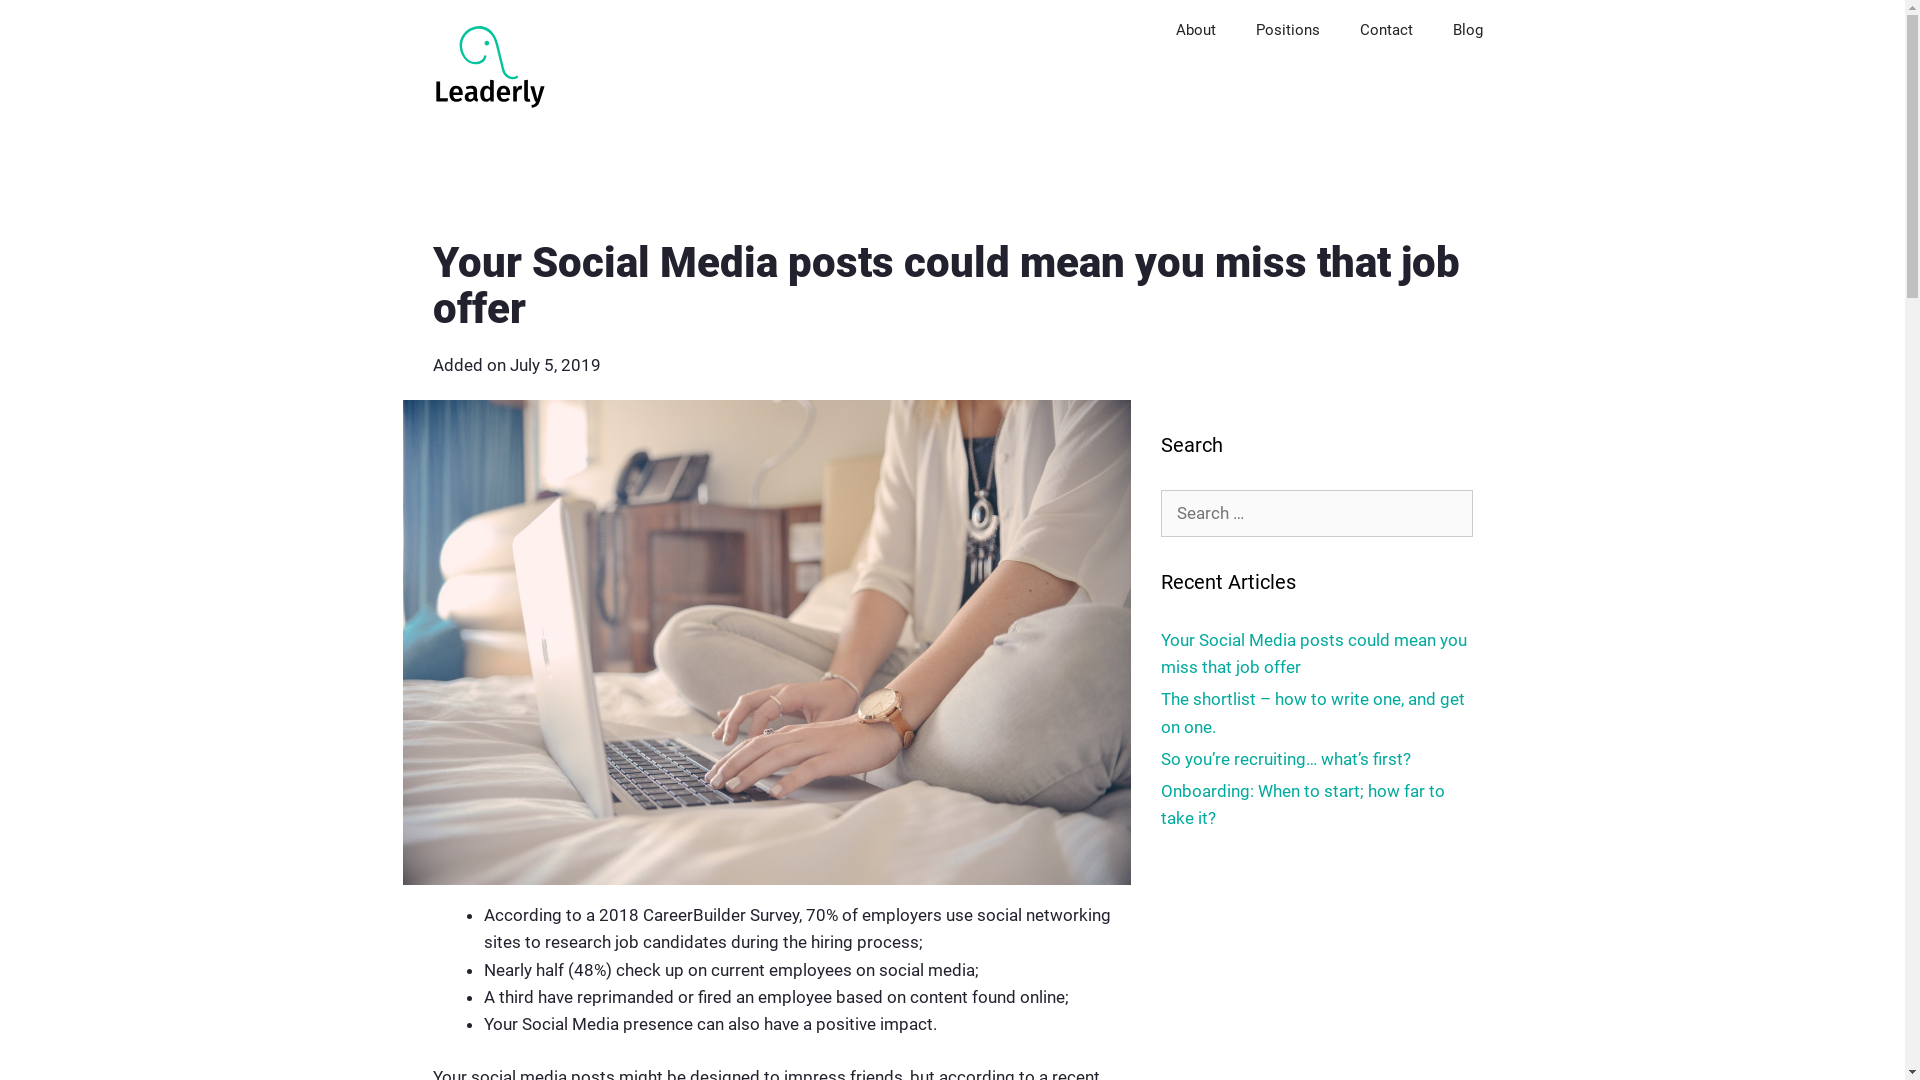  Describe the element at coordinates (1302, 804) in the screenshot. I see `Onboarding: When to start; how far to take it?` at that location.